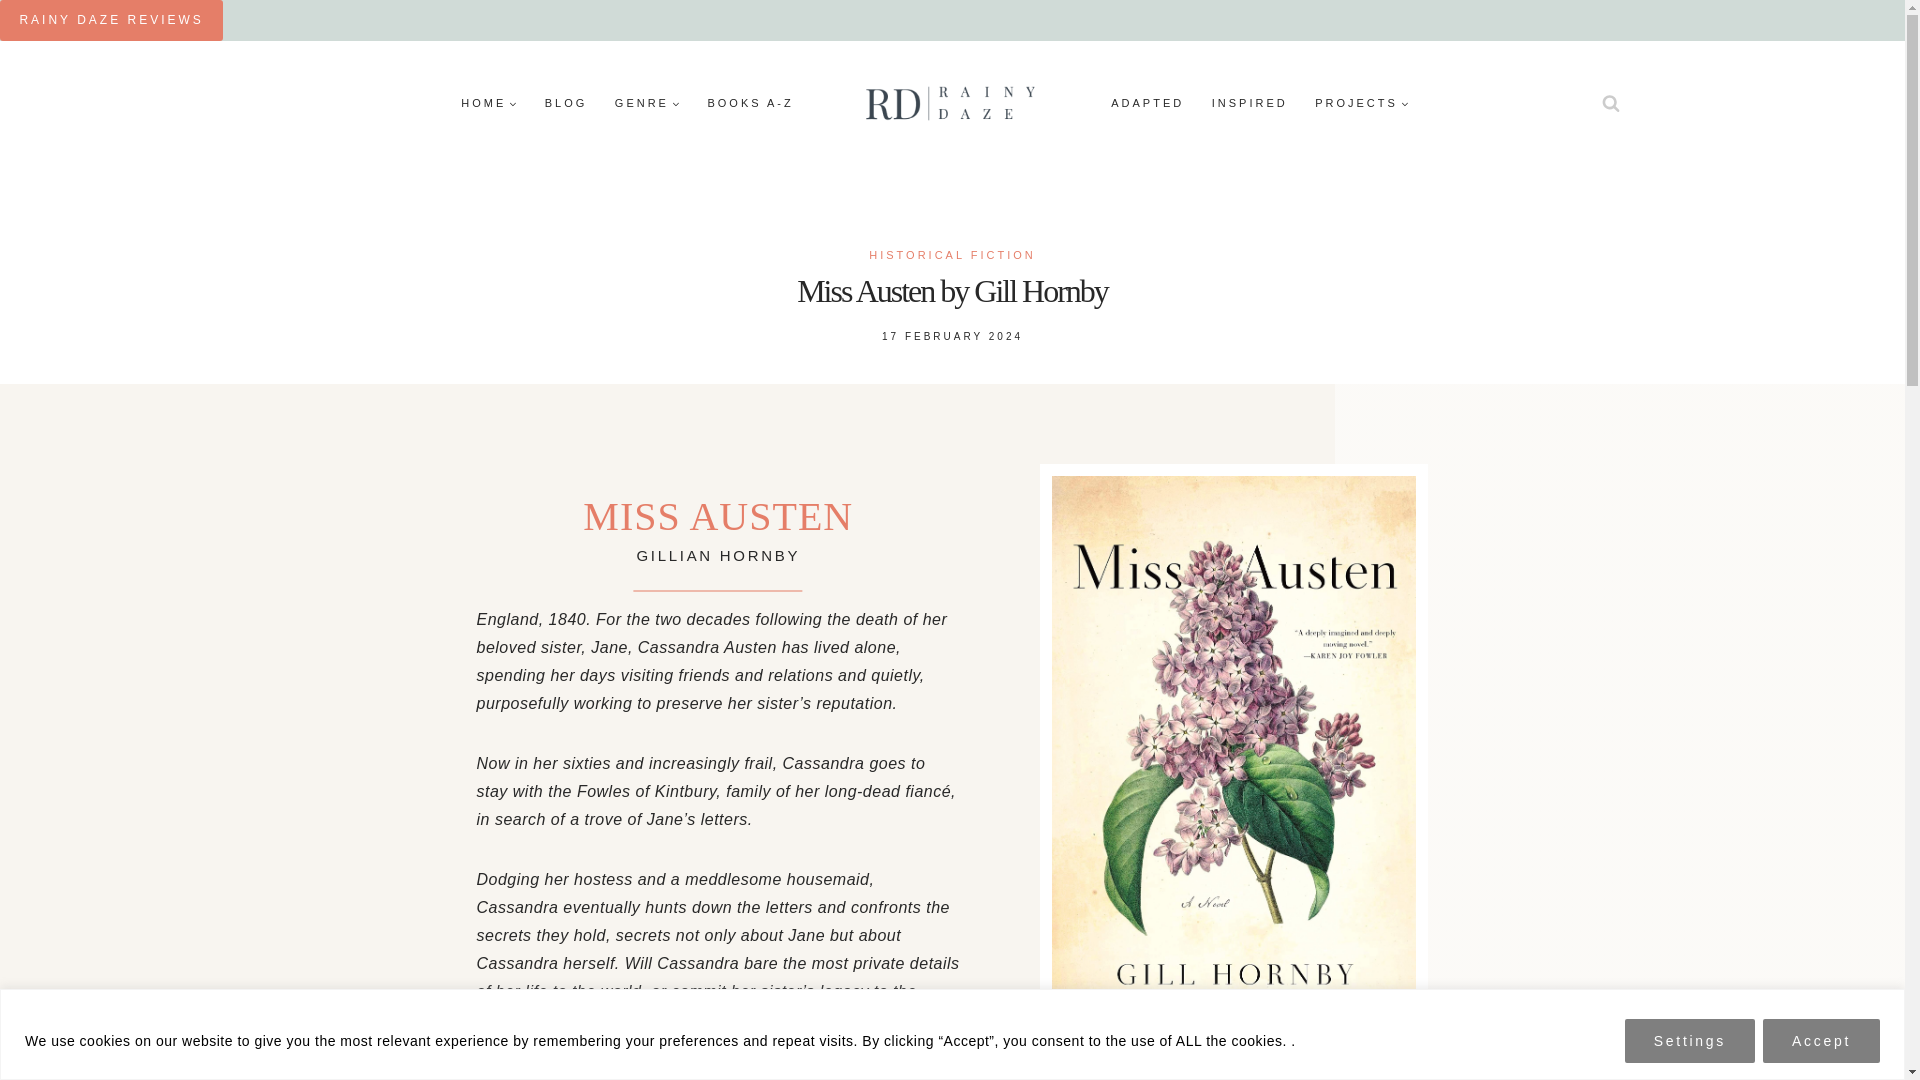  I want to click on PROJECTS, so click(1362, 102).